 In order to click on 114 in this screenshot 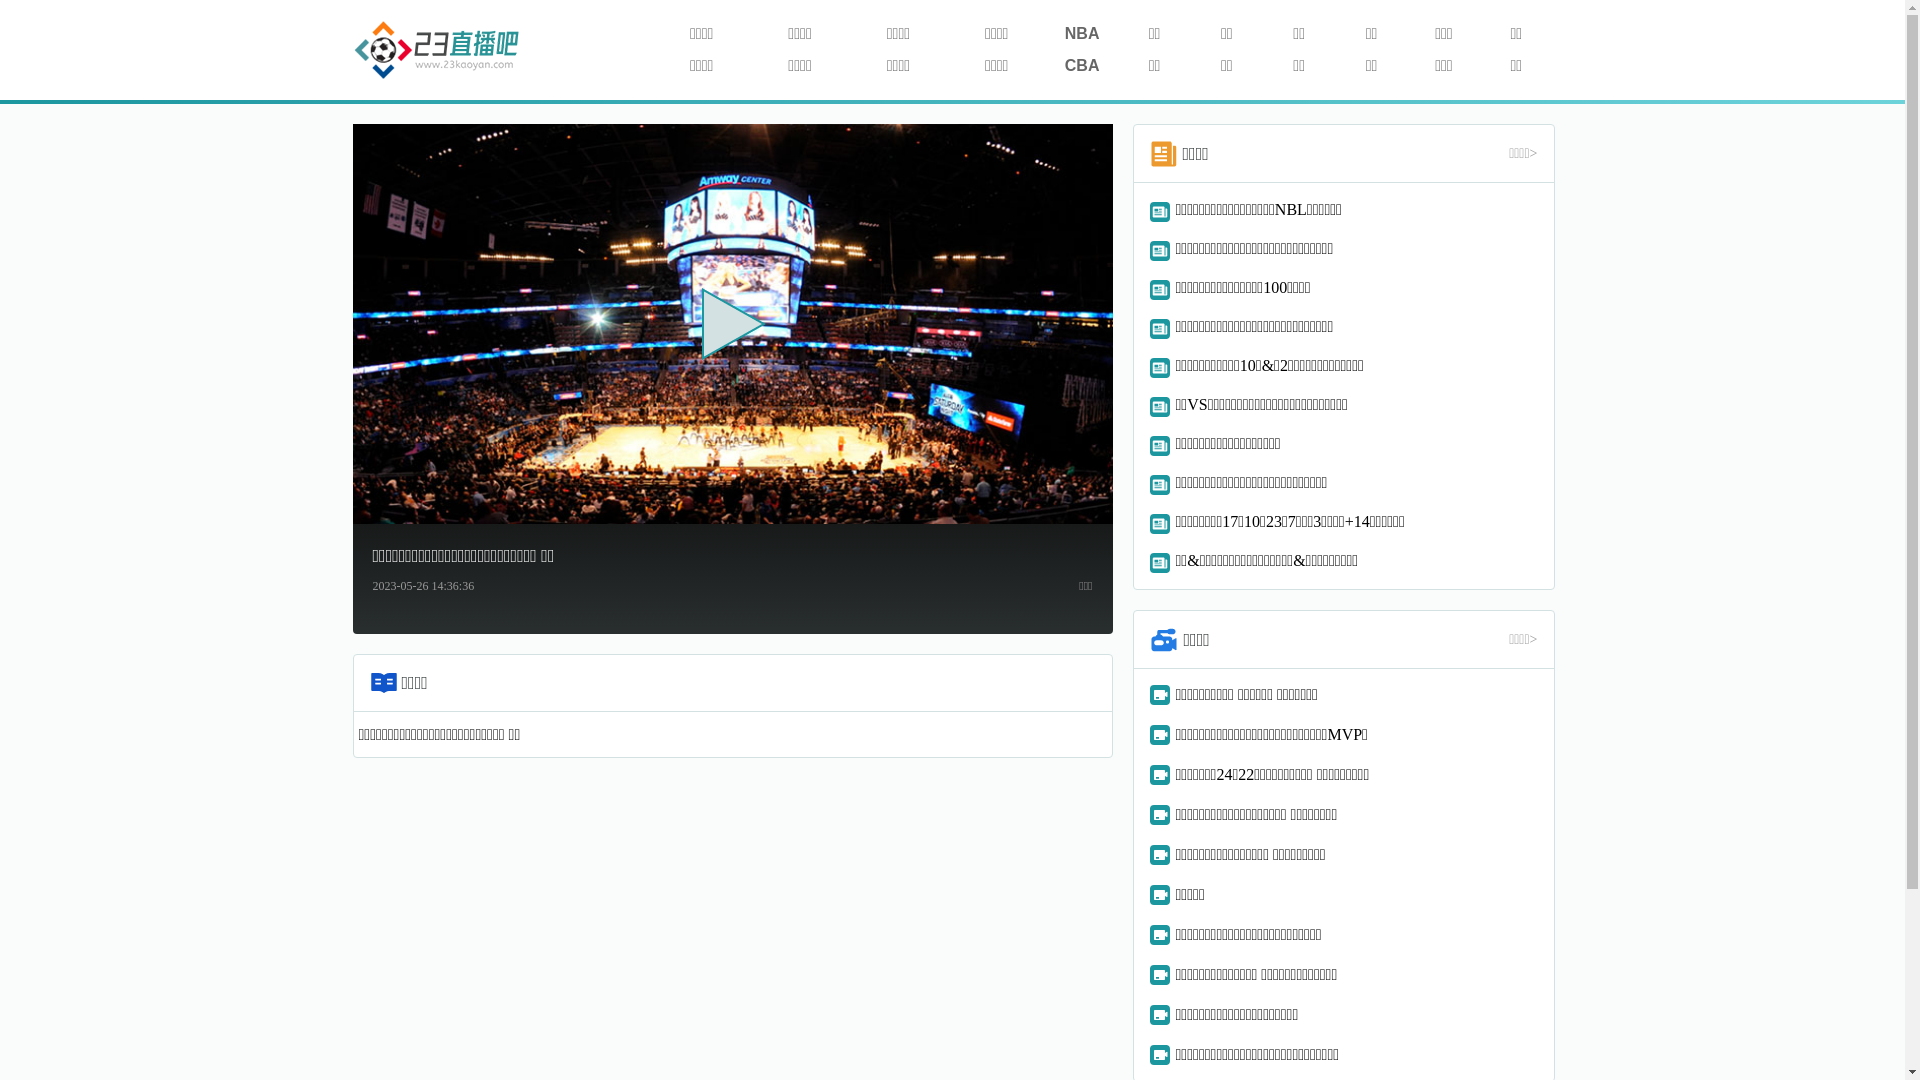, I will do `click(437, 52)`.